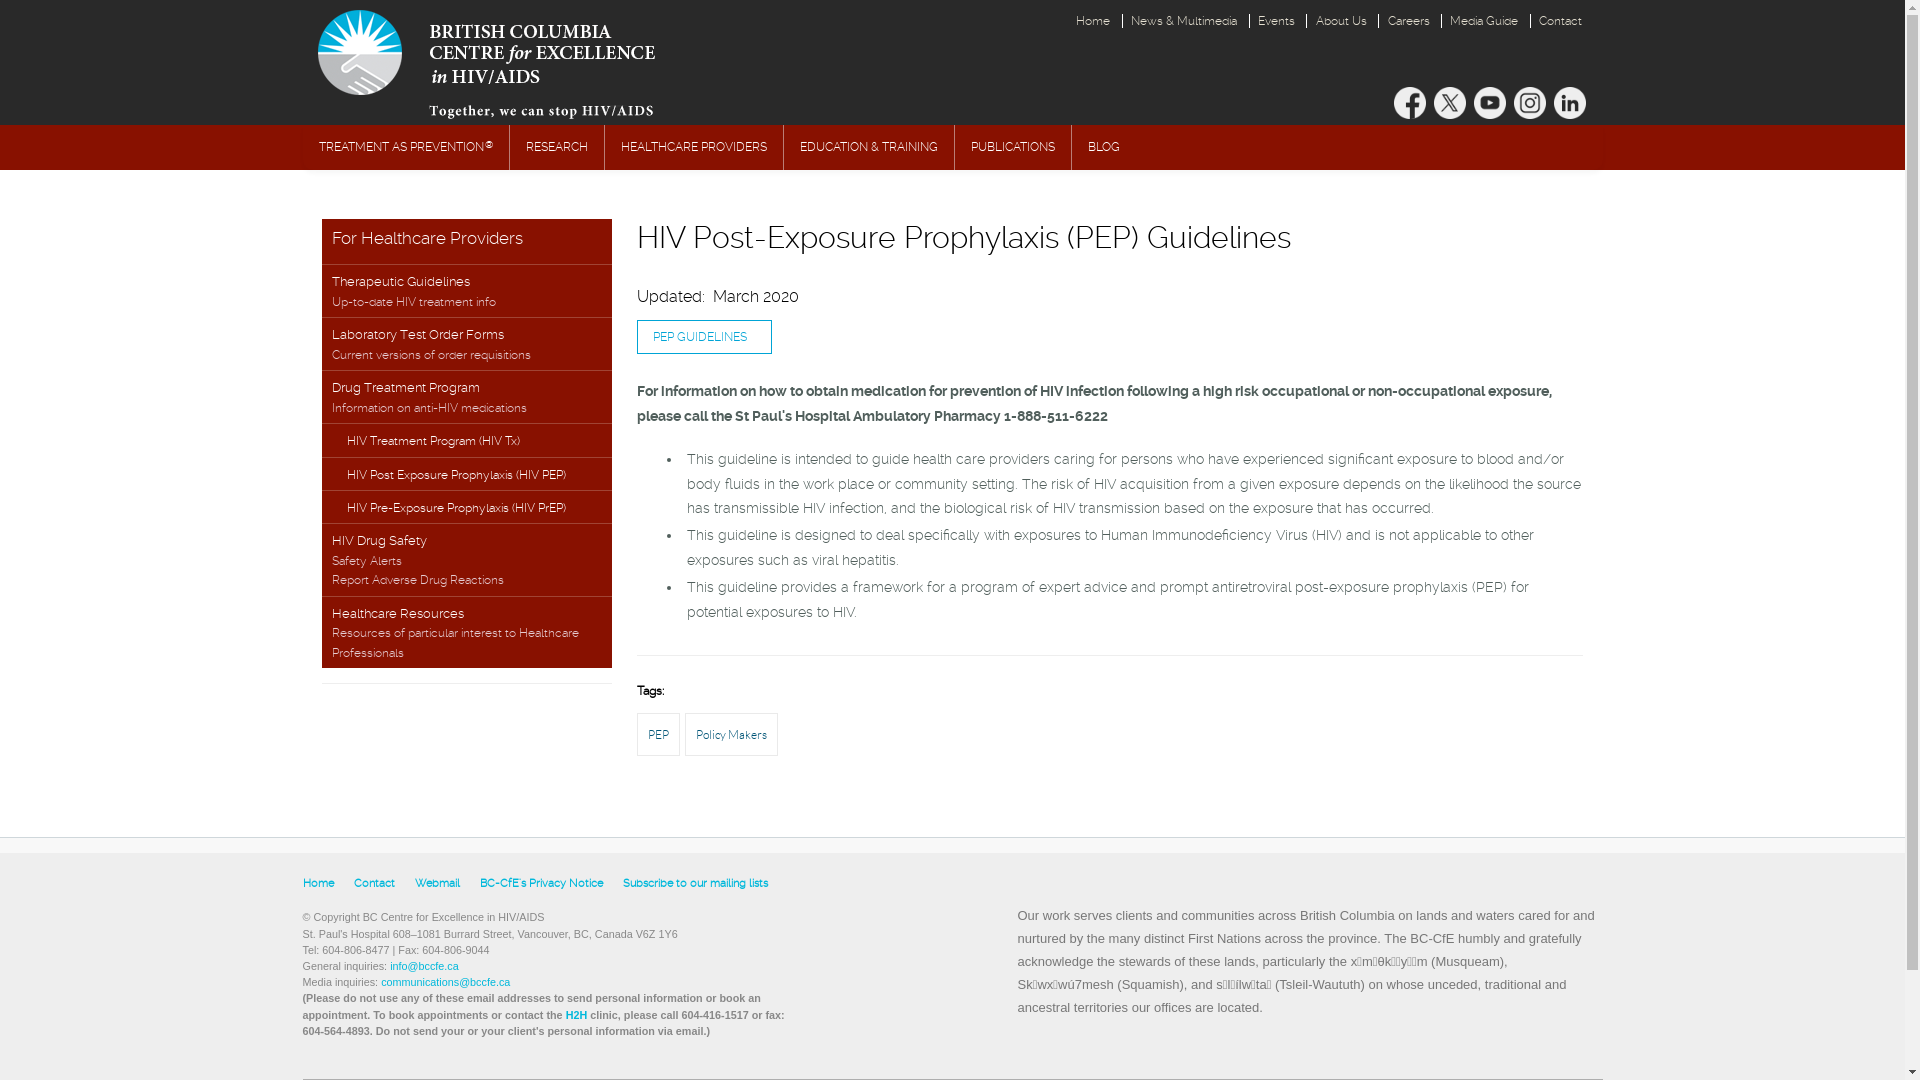 The image size is (1920, 1080). Describe the element at coordinates (467, 396) in the screenshot. I see `Drug Treatment Program
Information on anti-HIV medications` at that location.